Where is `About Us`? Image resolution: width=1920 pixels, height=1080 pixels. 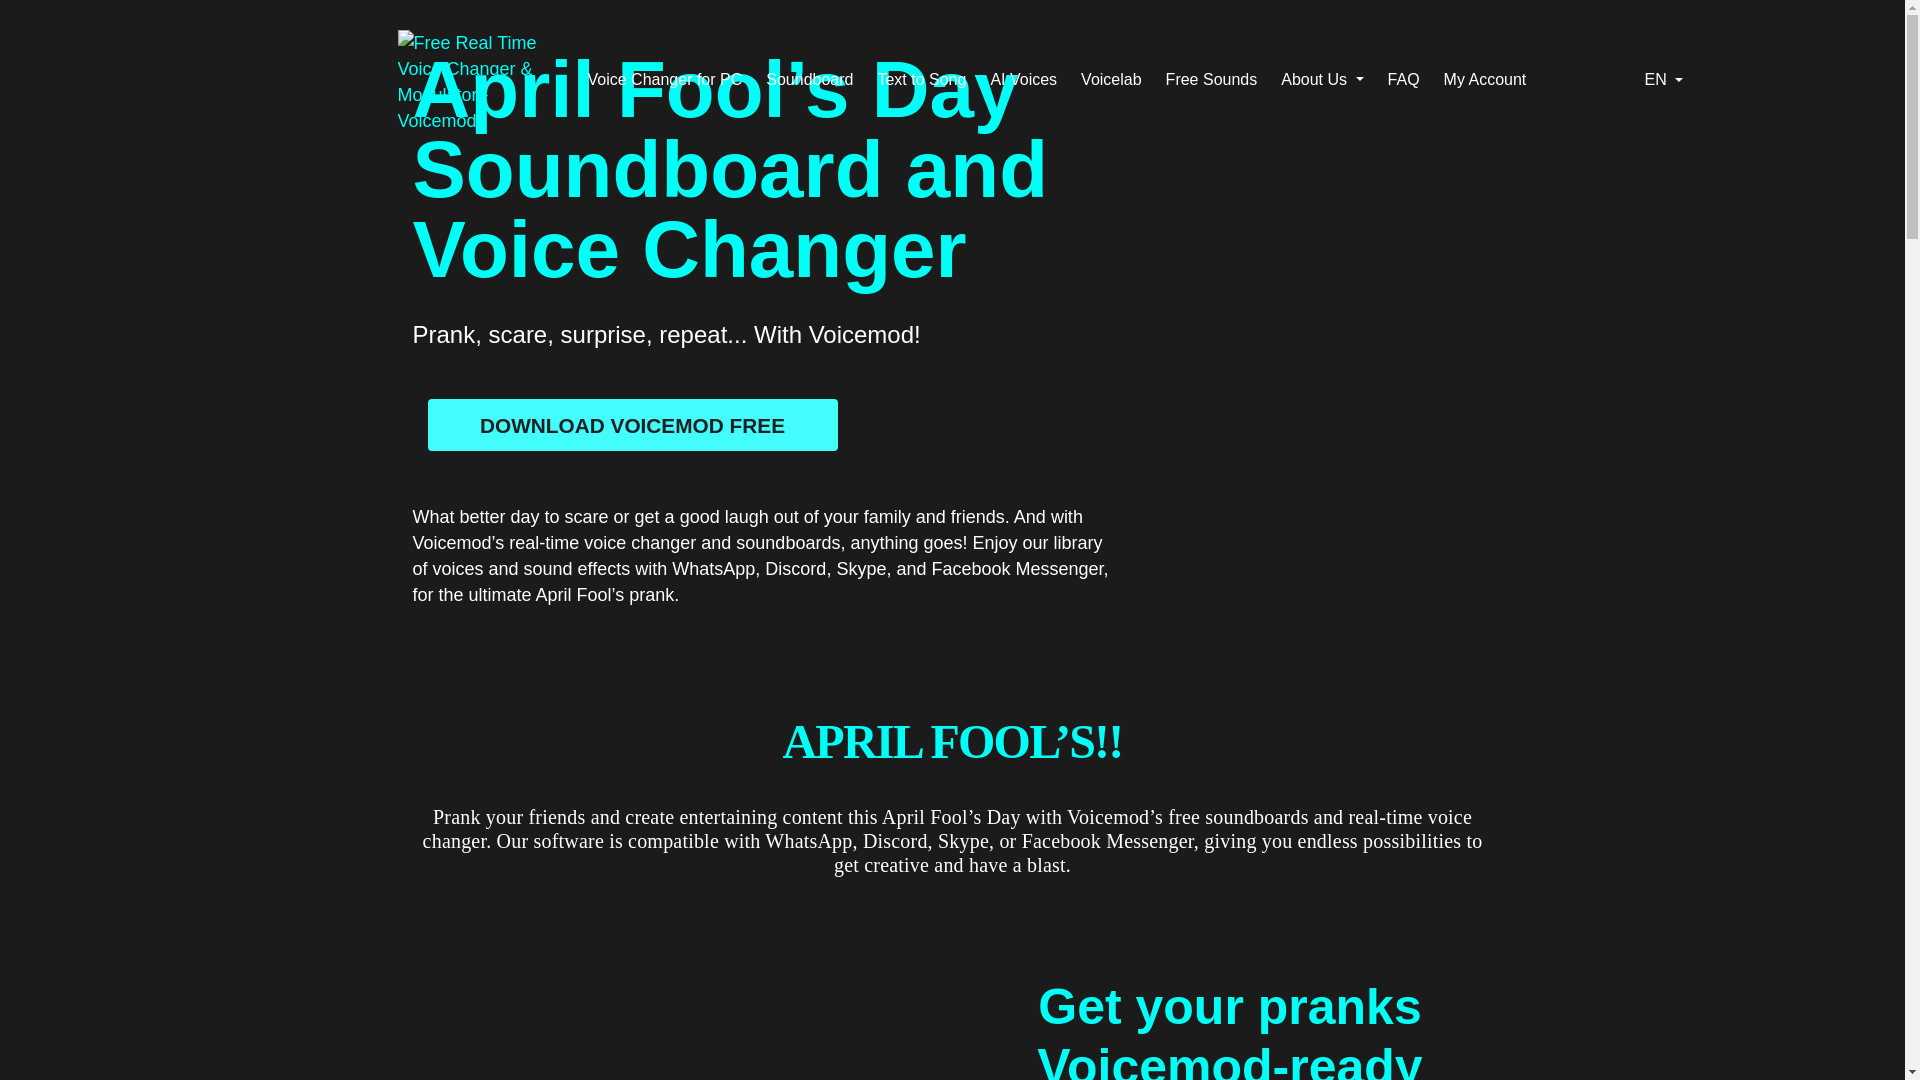
About Us is located at coordinates (1322, 79).